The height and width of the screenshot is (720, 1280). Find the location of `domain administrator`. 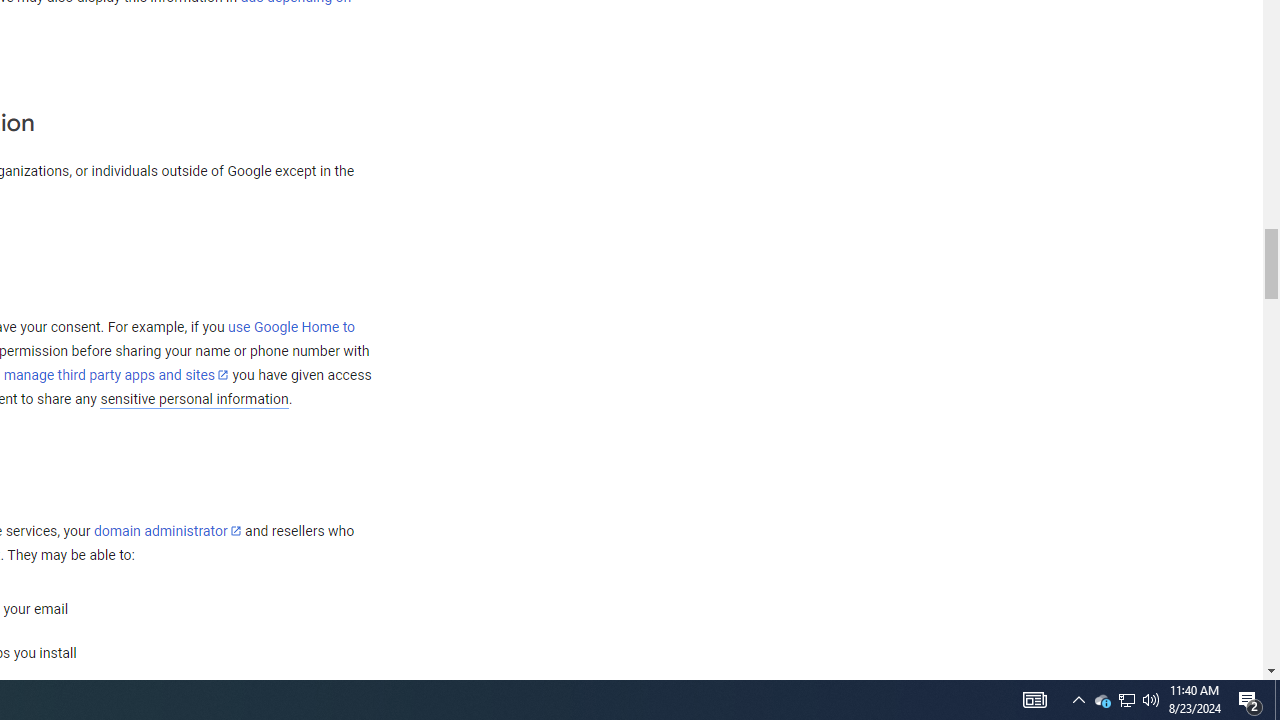

domain administrator is located at coordinates (167, 531).